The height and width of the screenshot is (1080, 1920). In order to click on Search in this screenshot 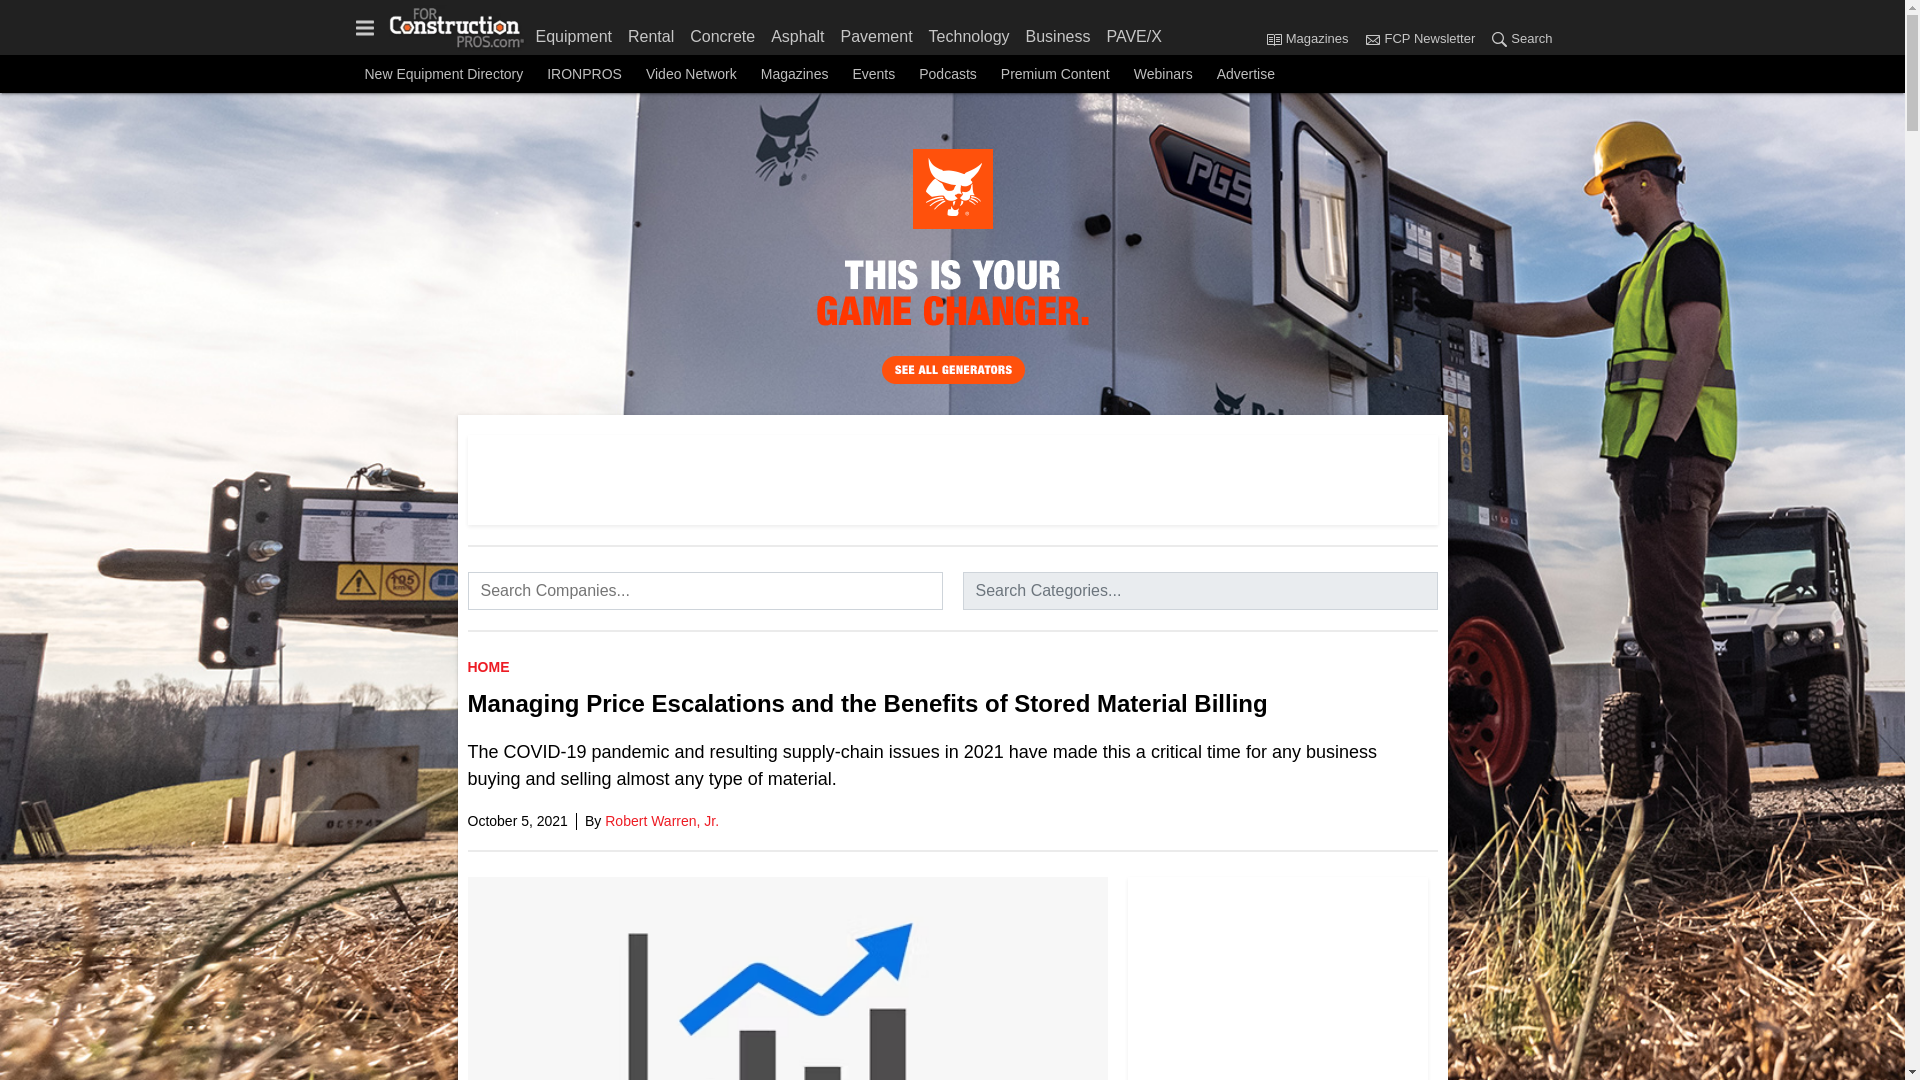, I will do `click(1499, 38)`.